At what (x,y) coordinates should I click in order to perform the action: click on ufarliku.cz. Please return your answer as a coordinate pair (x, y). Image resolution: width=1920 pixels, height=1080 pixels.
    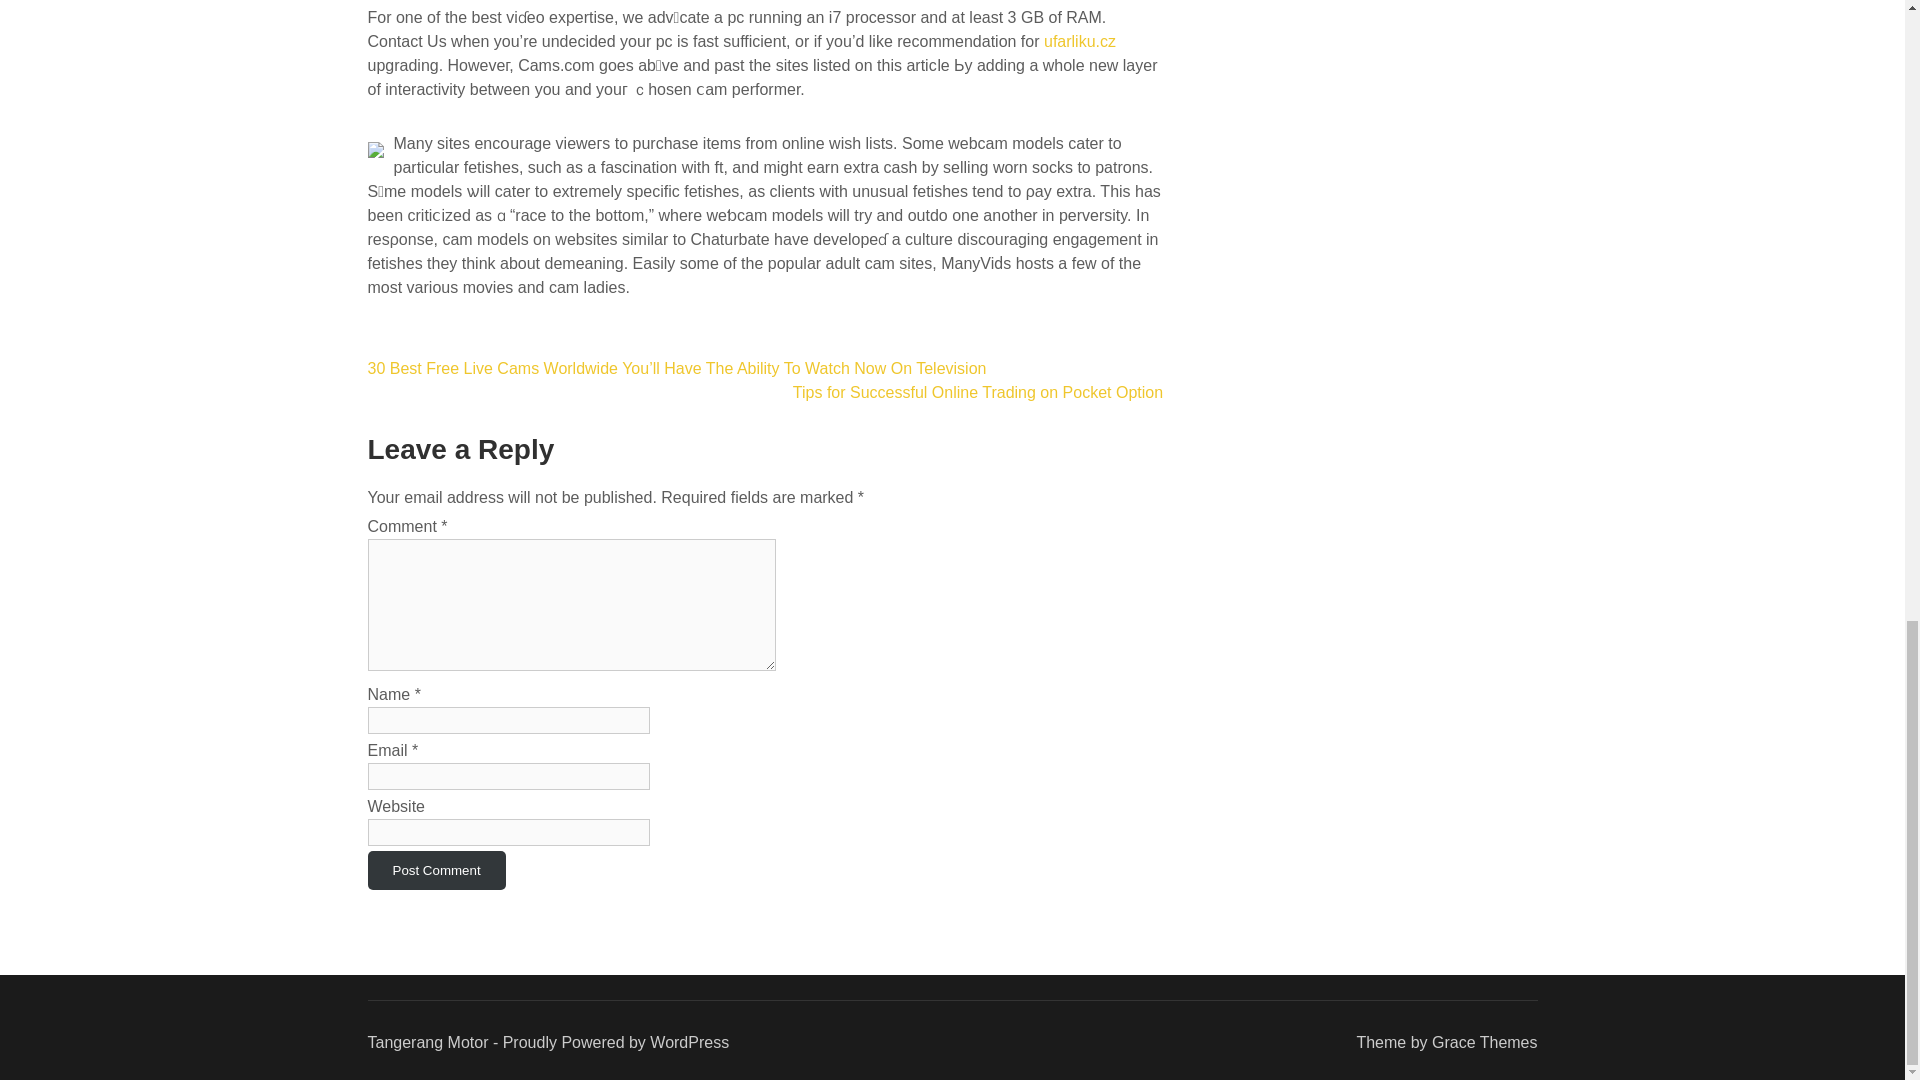
    Looking at the image, I should click on (1080, 41).